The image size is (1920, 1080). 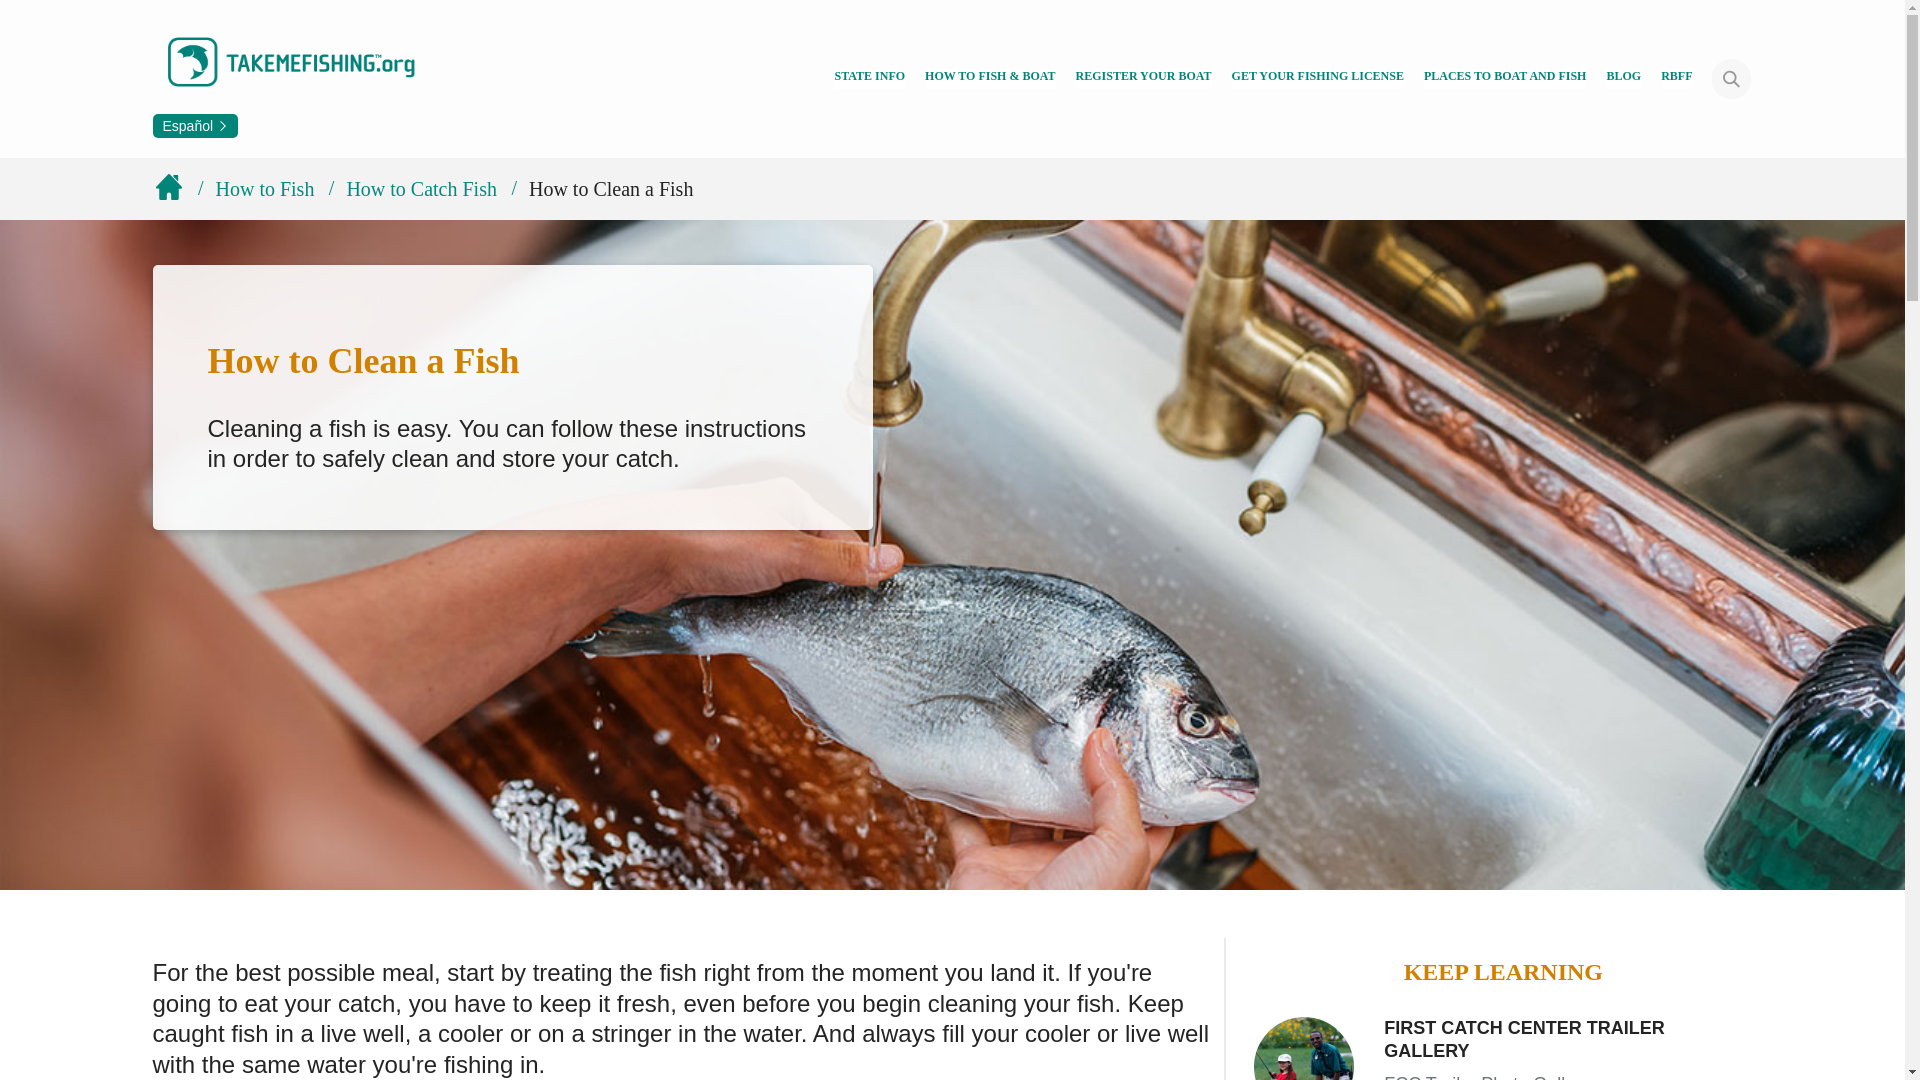 What do you see at coordinates (1318, 78) in the screenshot?
I see `Get Your Fishing License` at bounding box center [1318, 78].